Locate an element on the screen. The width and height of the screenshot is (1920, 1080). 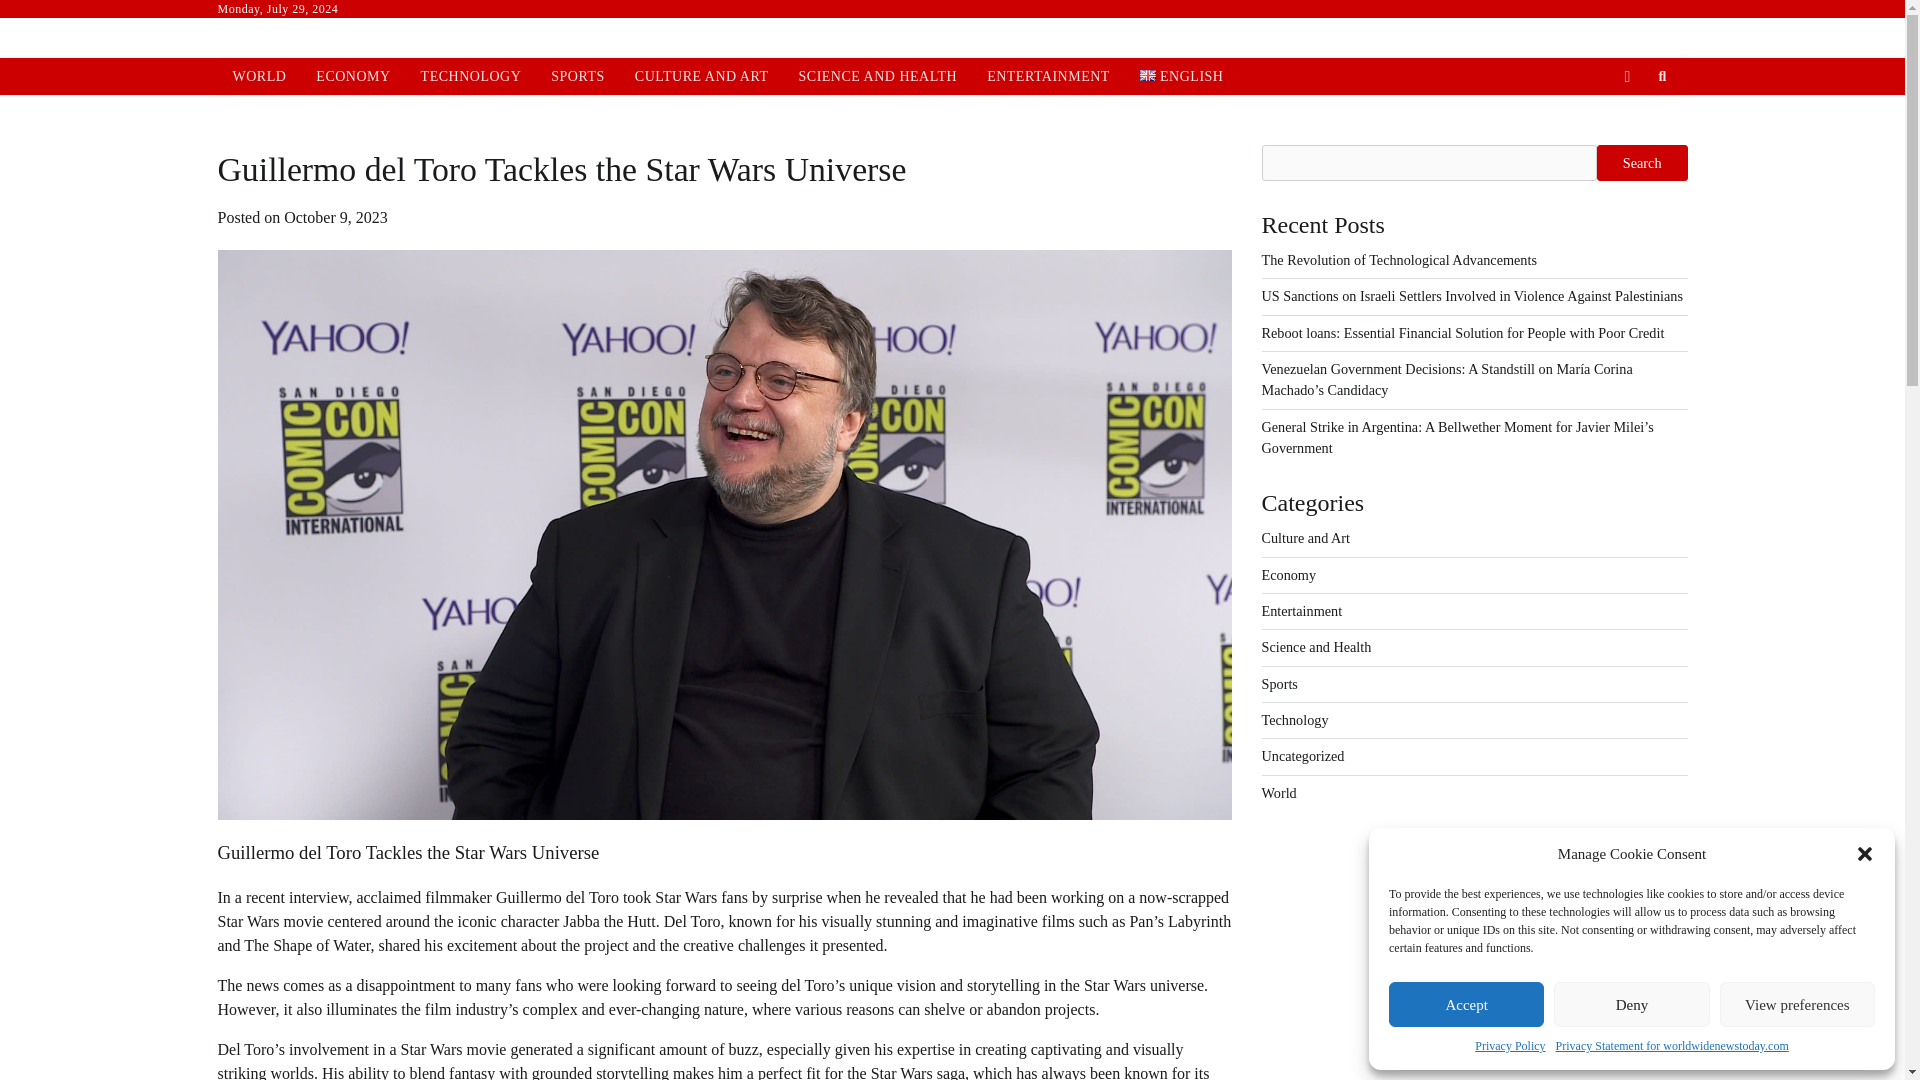
ECONOMY is located at coordinates (353, 76).